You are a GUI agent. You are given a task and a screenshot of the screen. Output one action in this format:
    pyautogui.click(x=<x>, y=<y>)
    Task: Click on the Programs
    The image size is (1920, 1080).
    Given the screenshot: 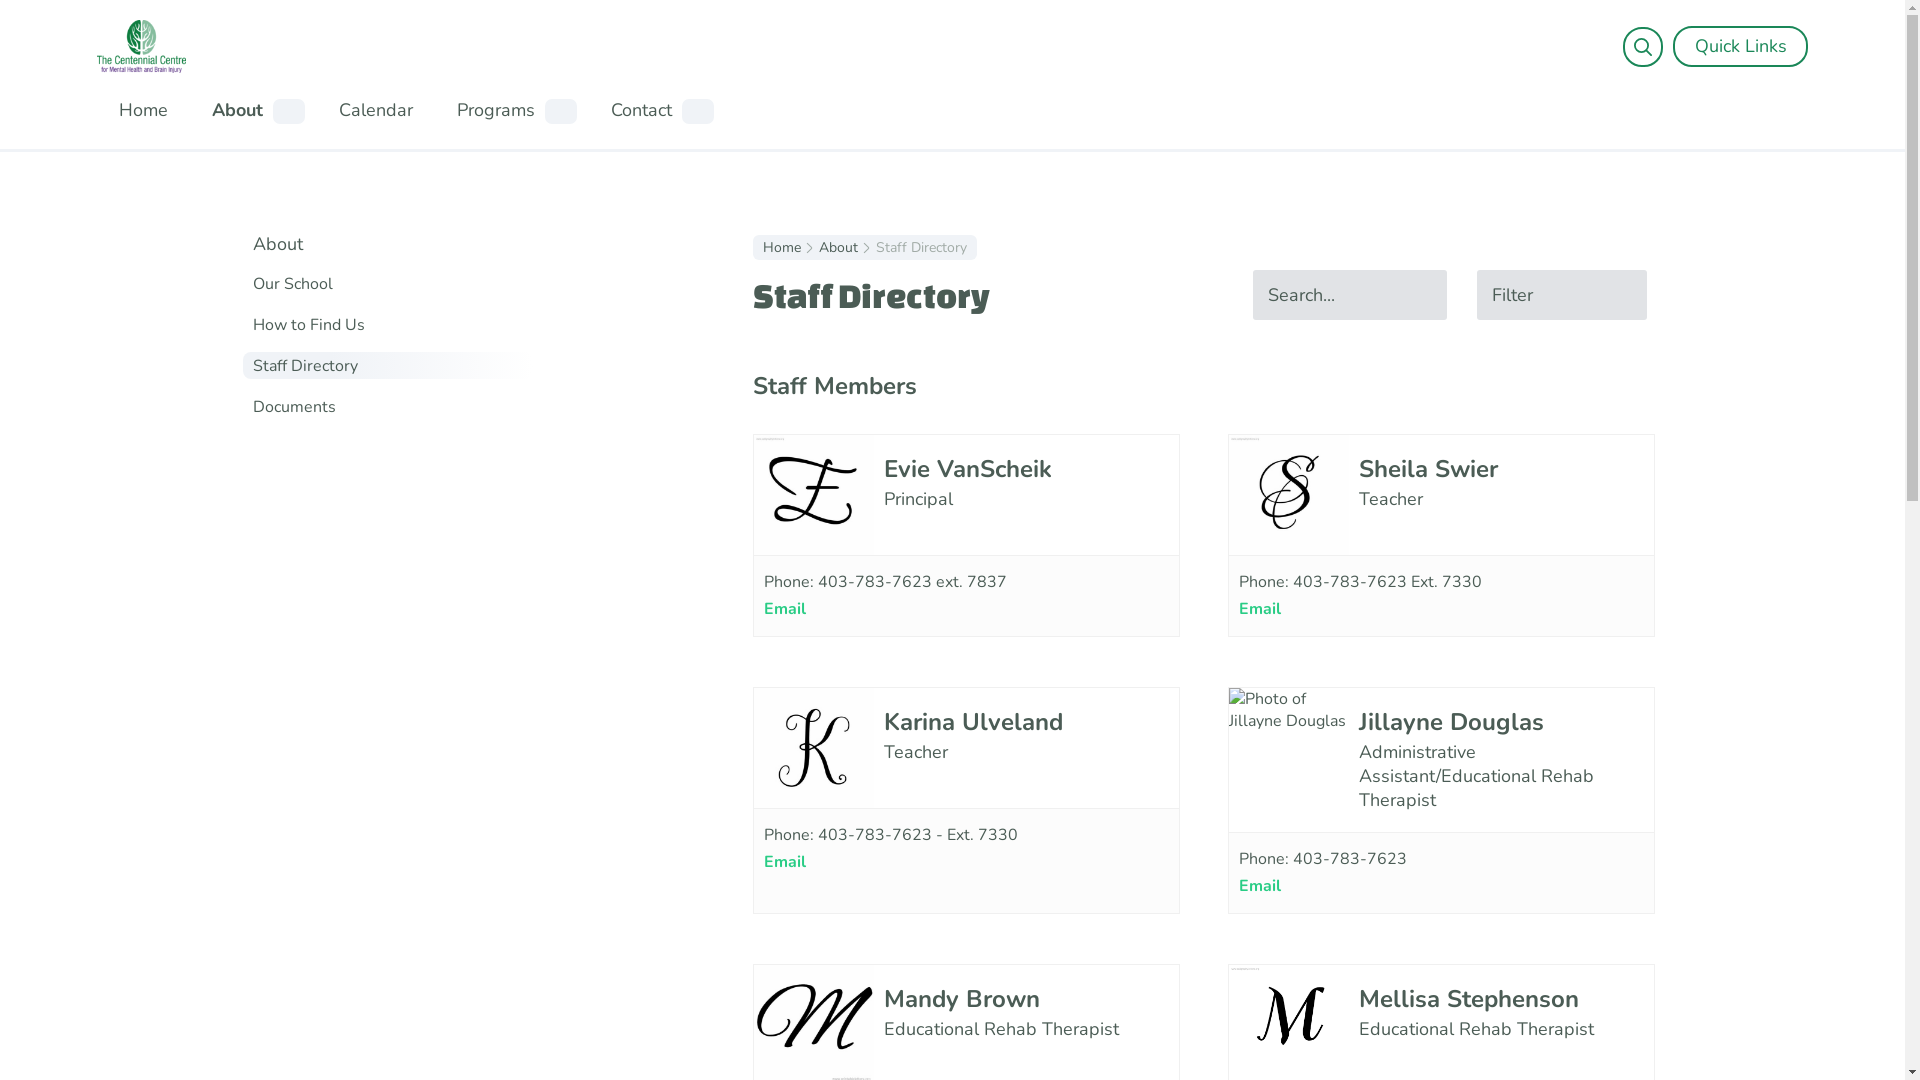 What is the action you would take?
    pyautogui.click(x=495, y=110)
    